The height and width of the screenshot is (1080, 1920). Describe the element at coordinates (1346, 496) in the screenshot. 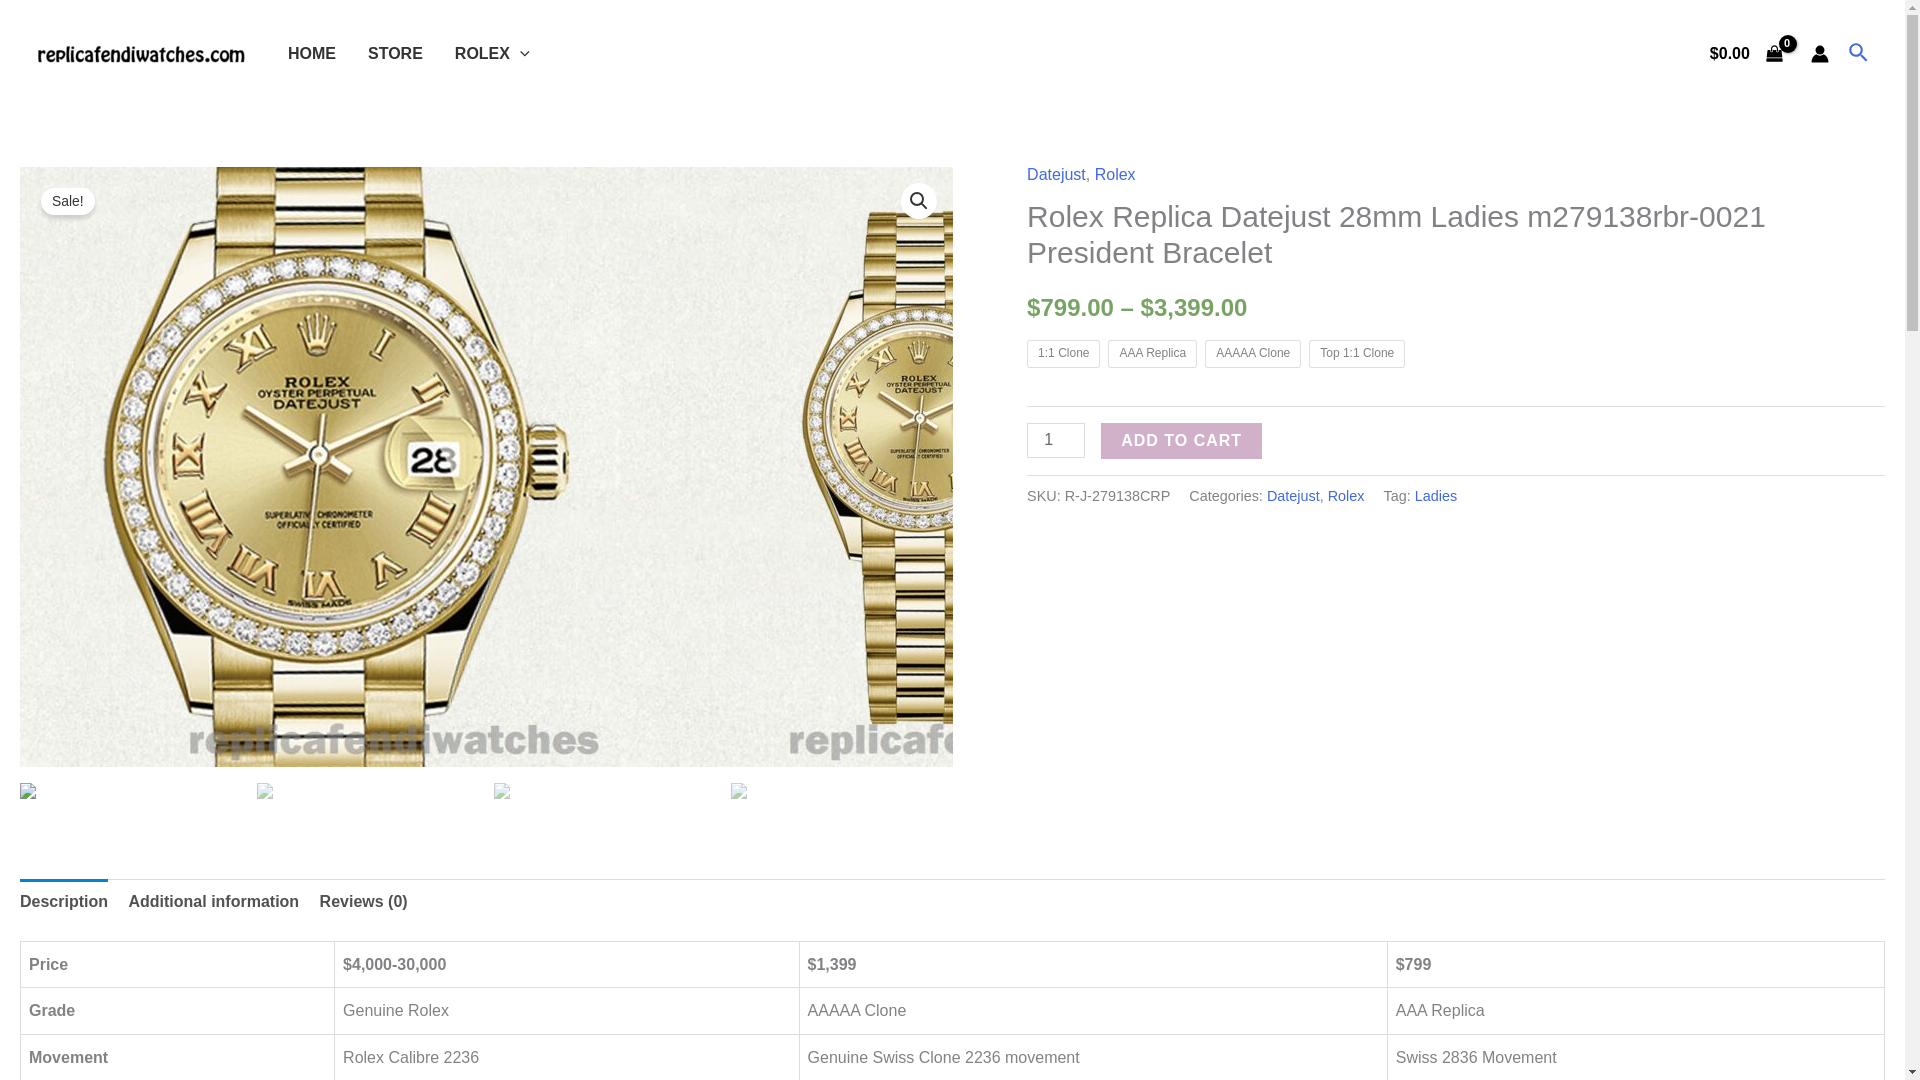

I see `Rolex` at that location.